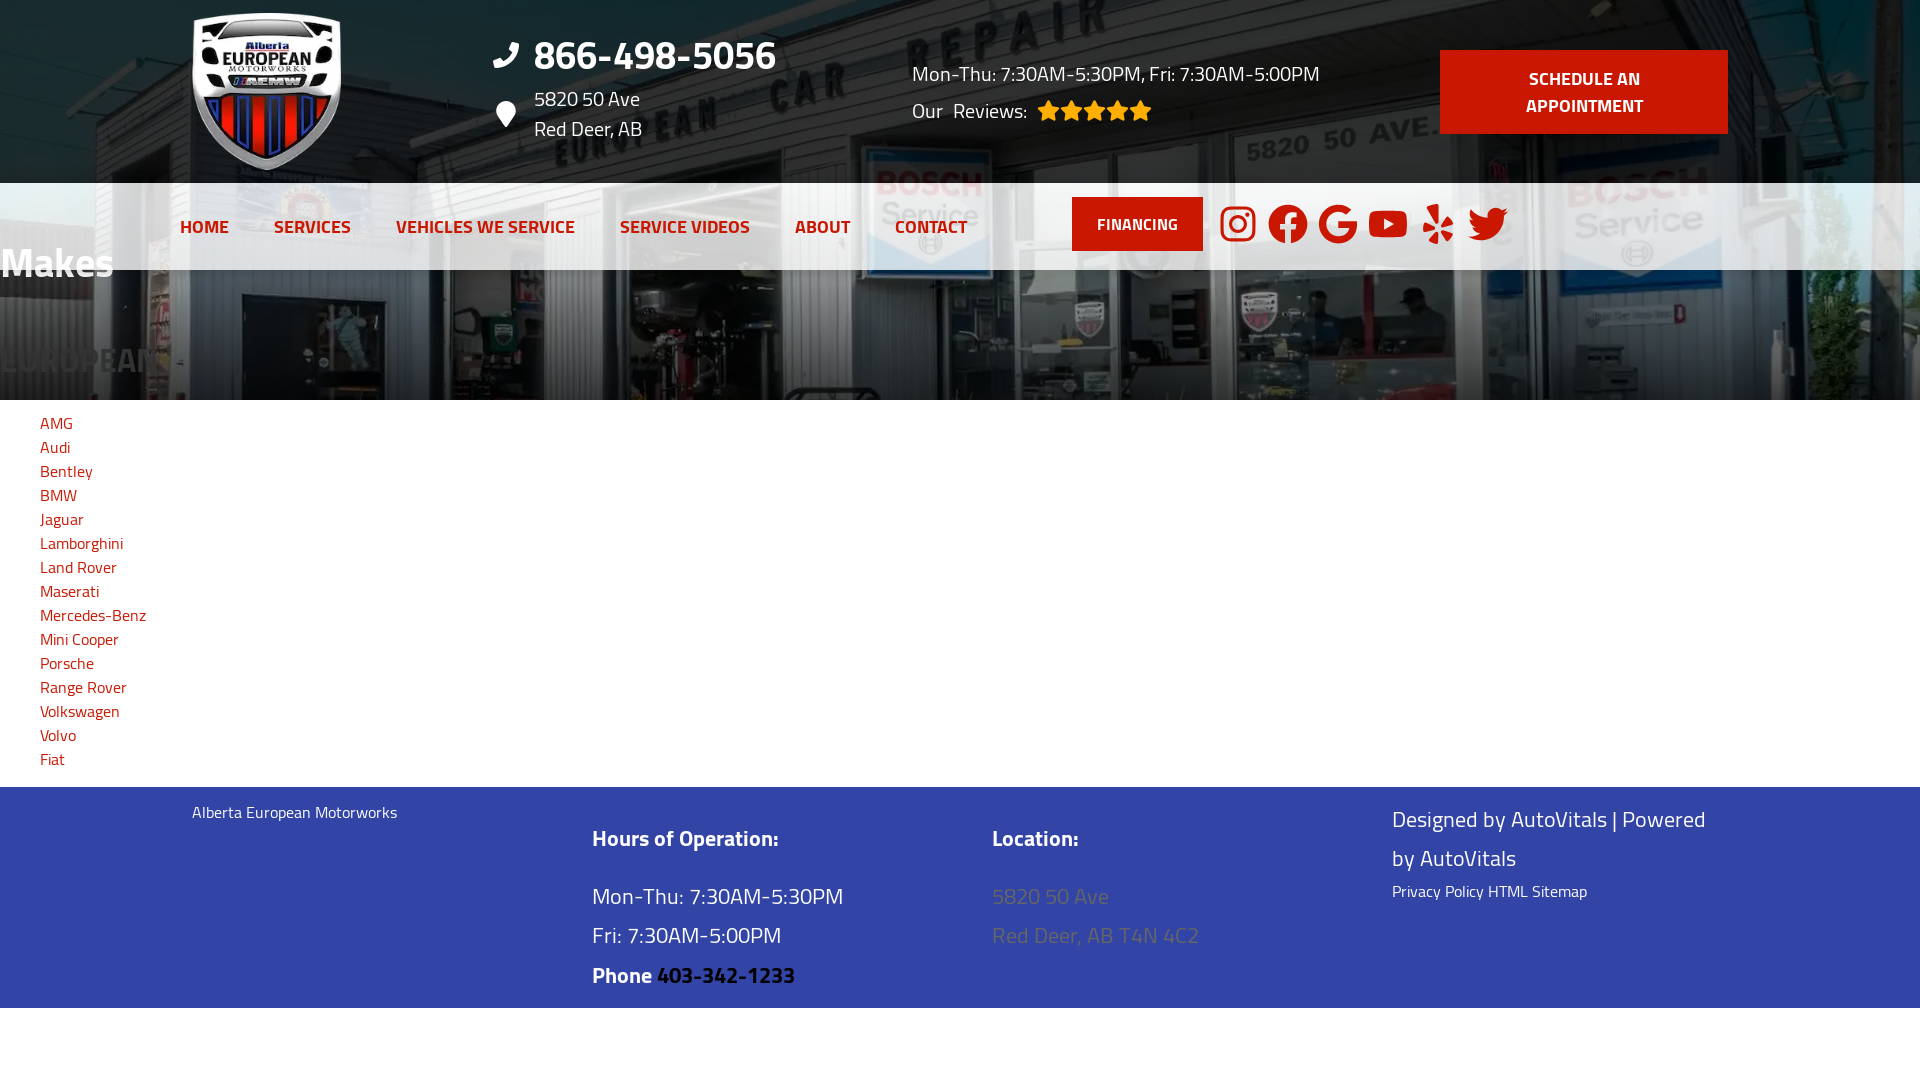 The height and width of the screenshot is (1080, 1920). What do you see at coordinates (642, 114) in the screenshot?
I see `Home` at bounding box center [642, 114].